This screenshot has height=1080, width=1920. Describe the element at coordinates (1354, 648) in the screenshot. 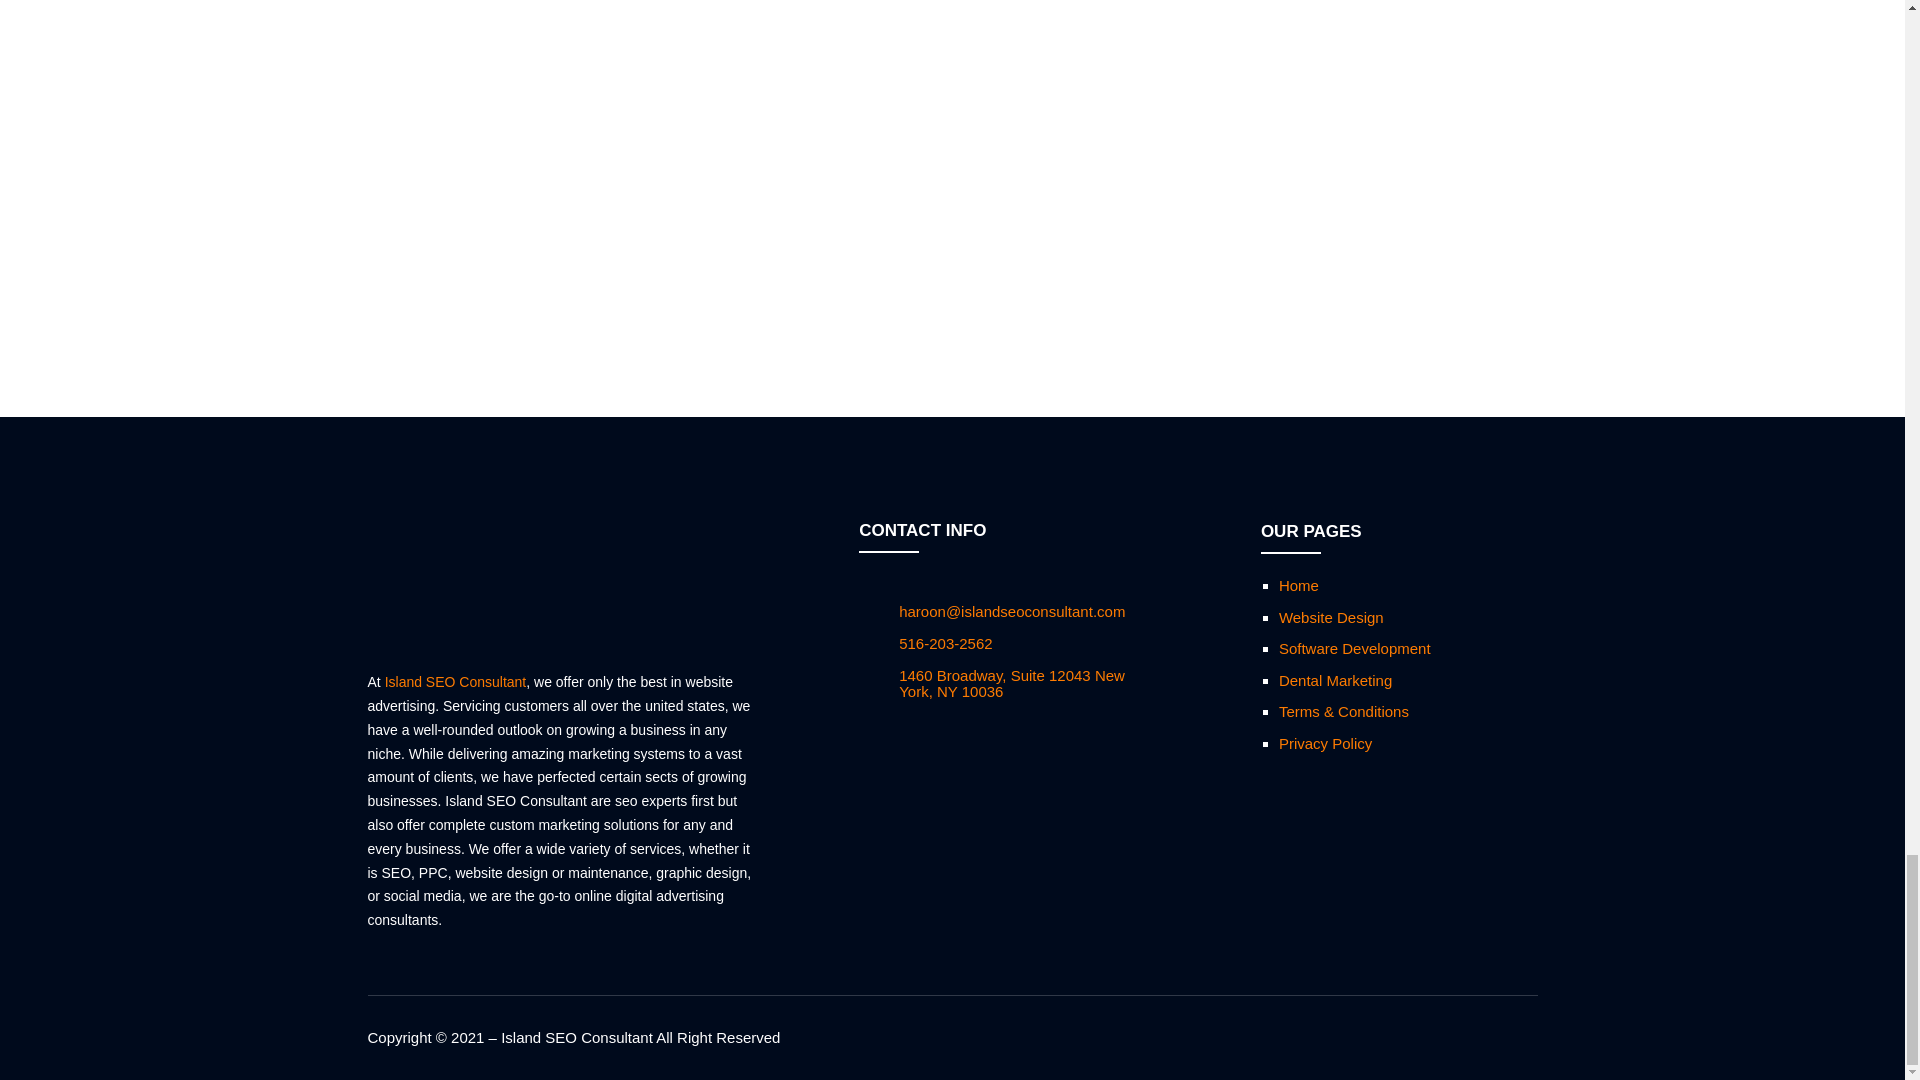

I see `Software Development` at that location.